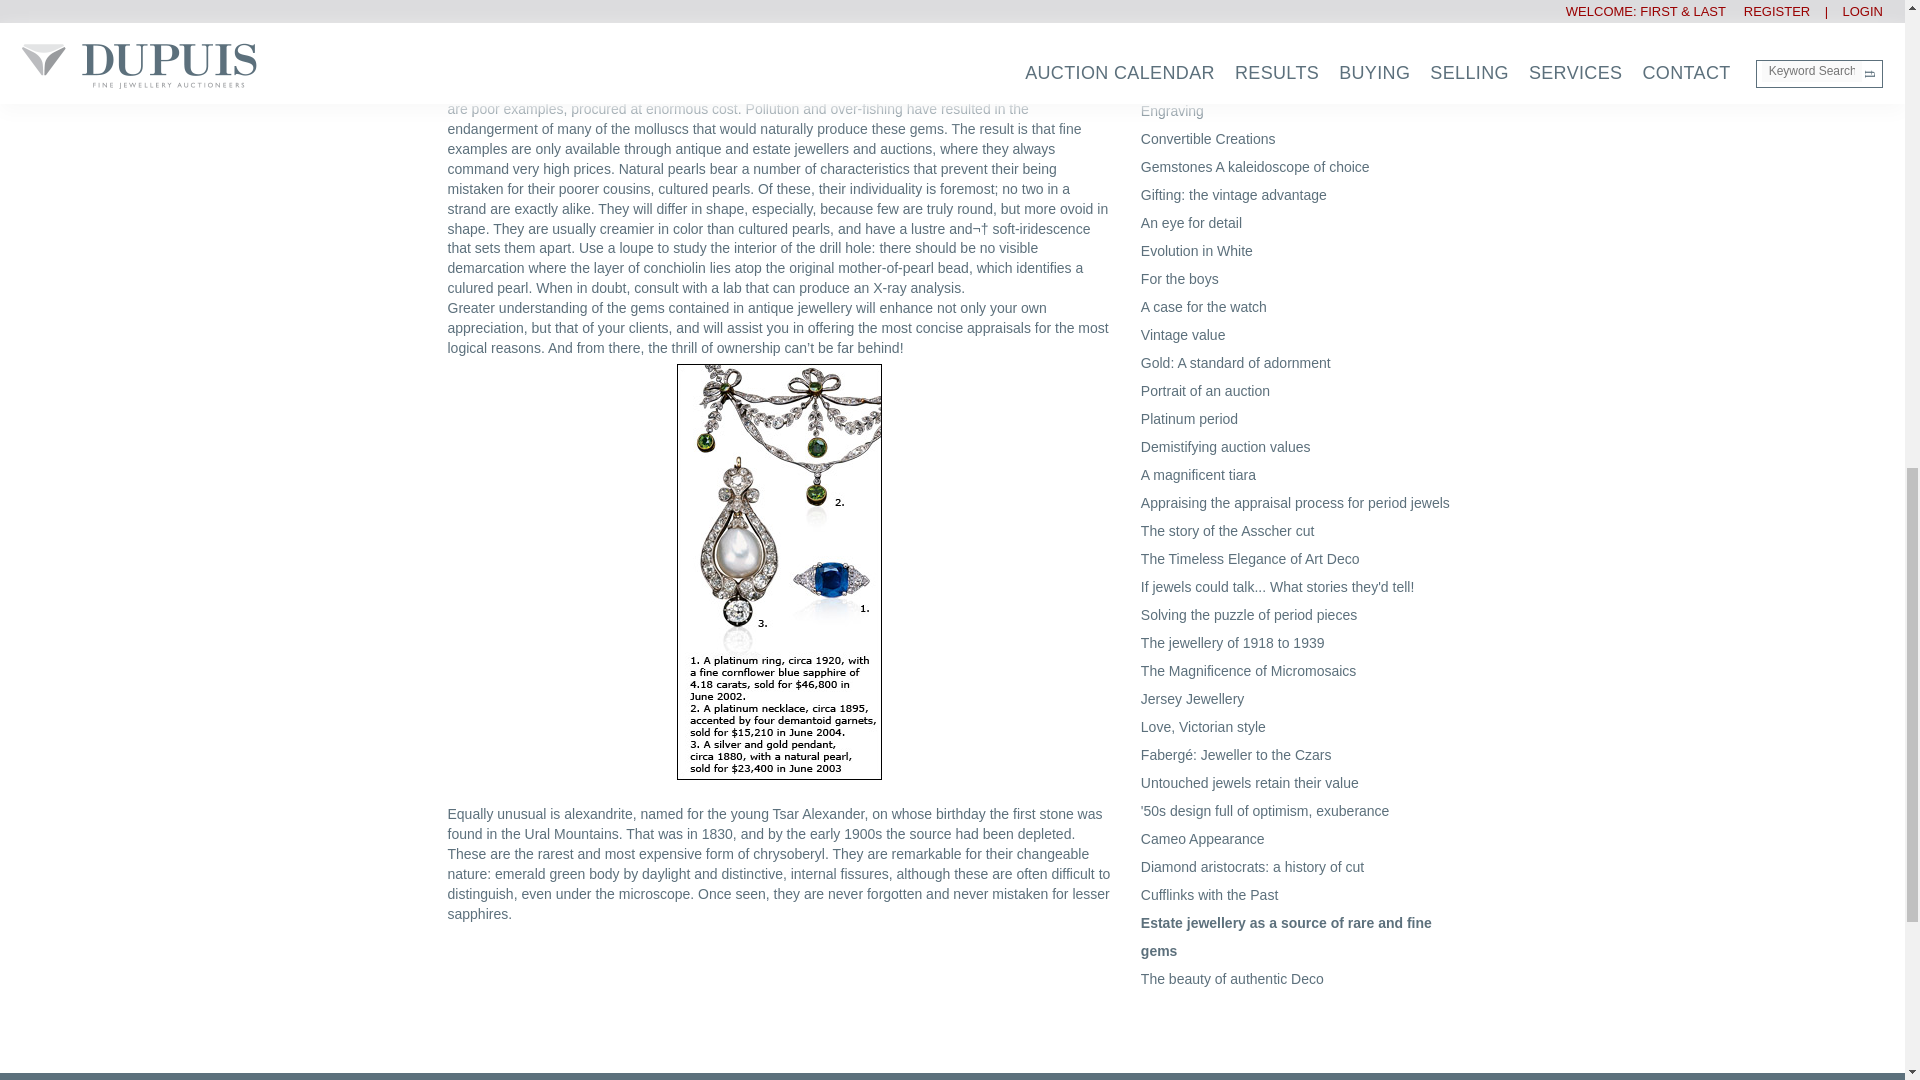  What do you see at coordinates (1190, 26) in the screenshot?
I see `Queen for a day` at bounding box center [1190, 26].